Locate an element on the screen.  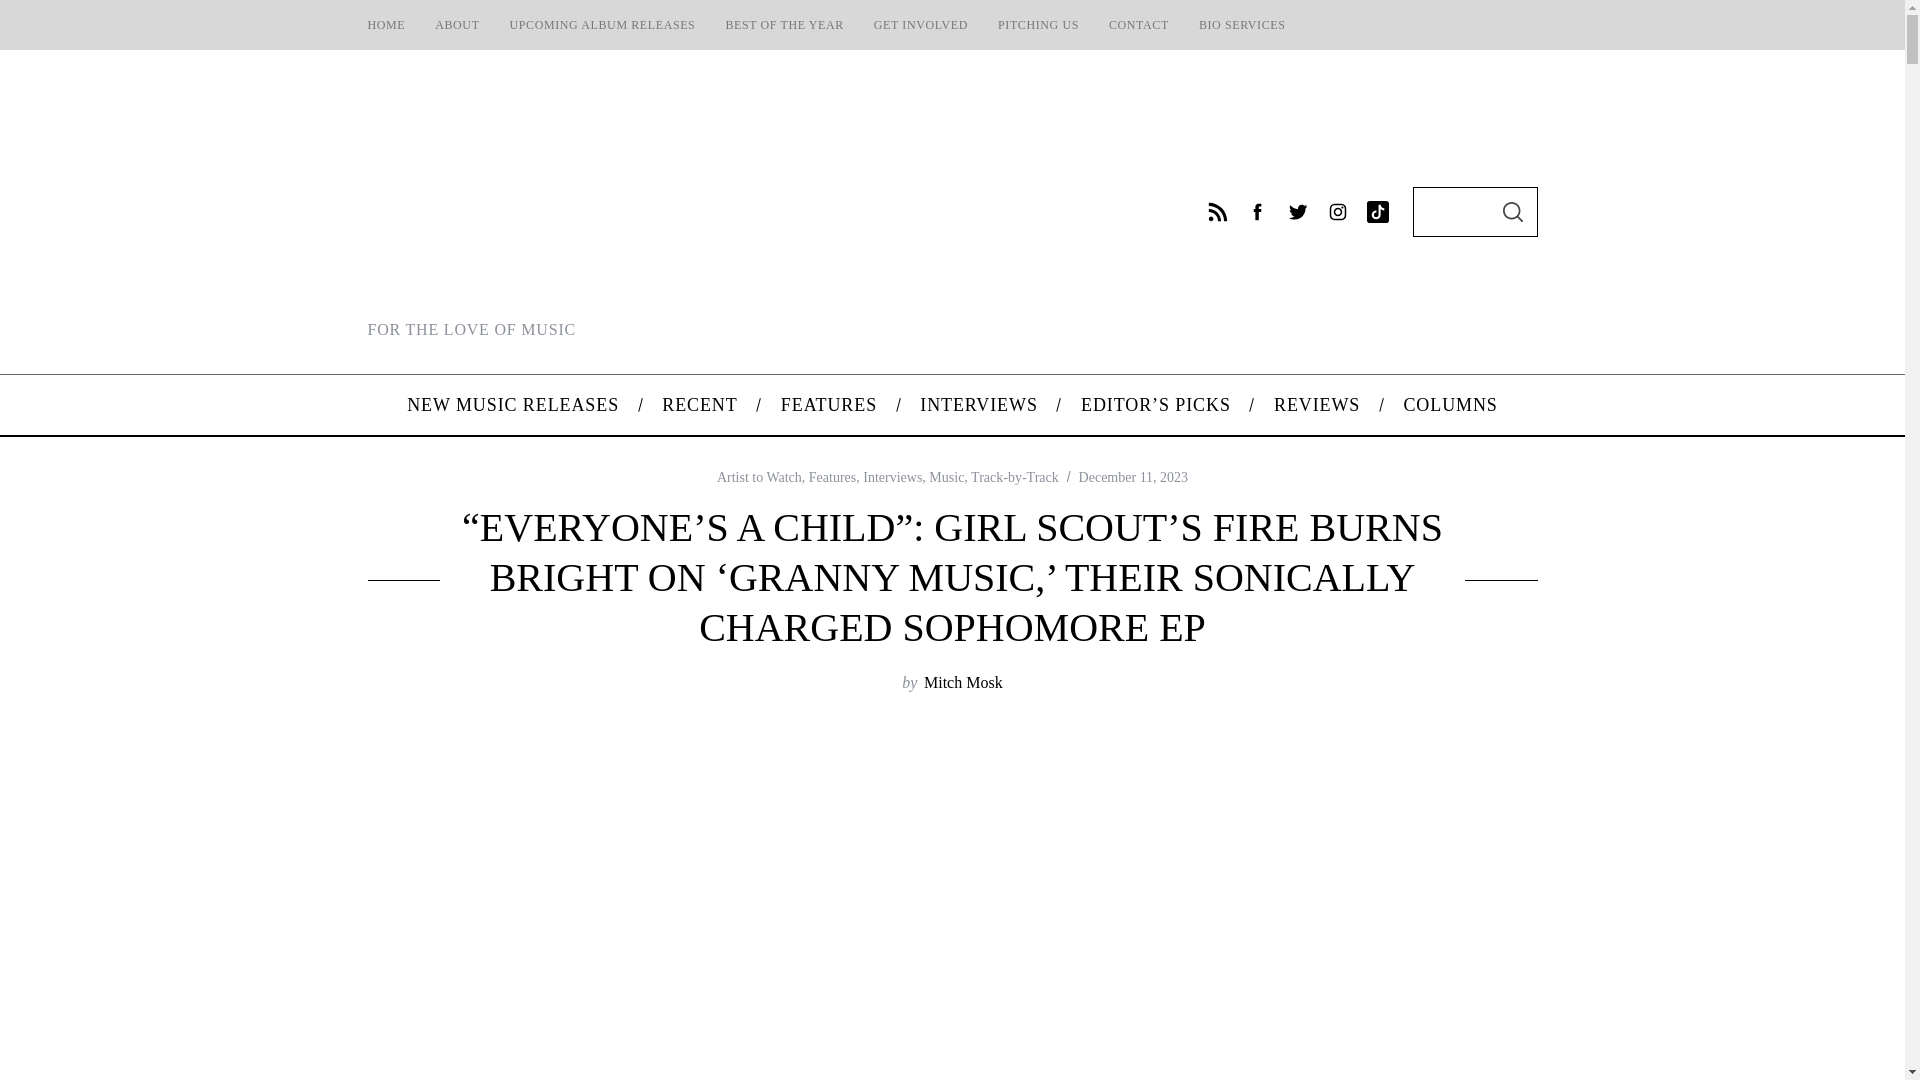
FEATURES is located at coordinates (828, 404).